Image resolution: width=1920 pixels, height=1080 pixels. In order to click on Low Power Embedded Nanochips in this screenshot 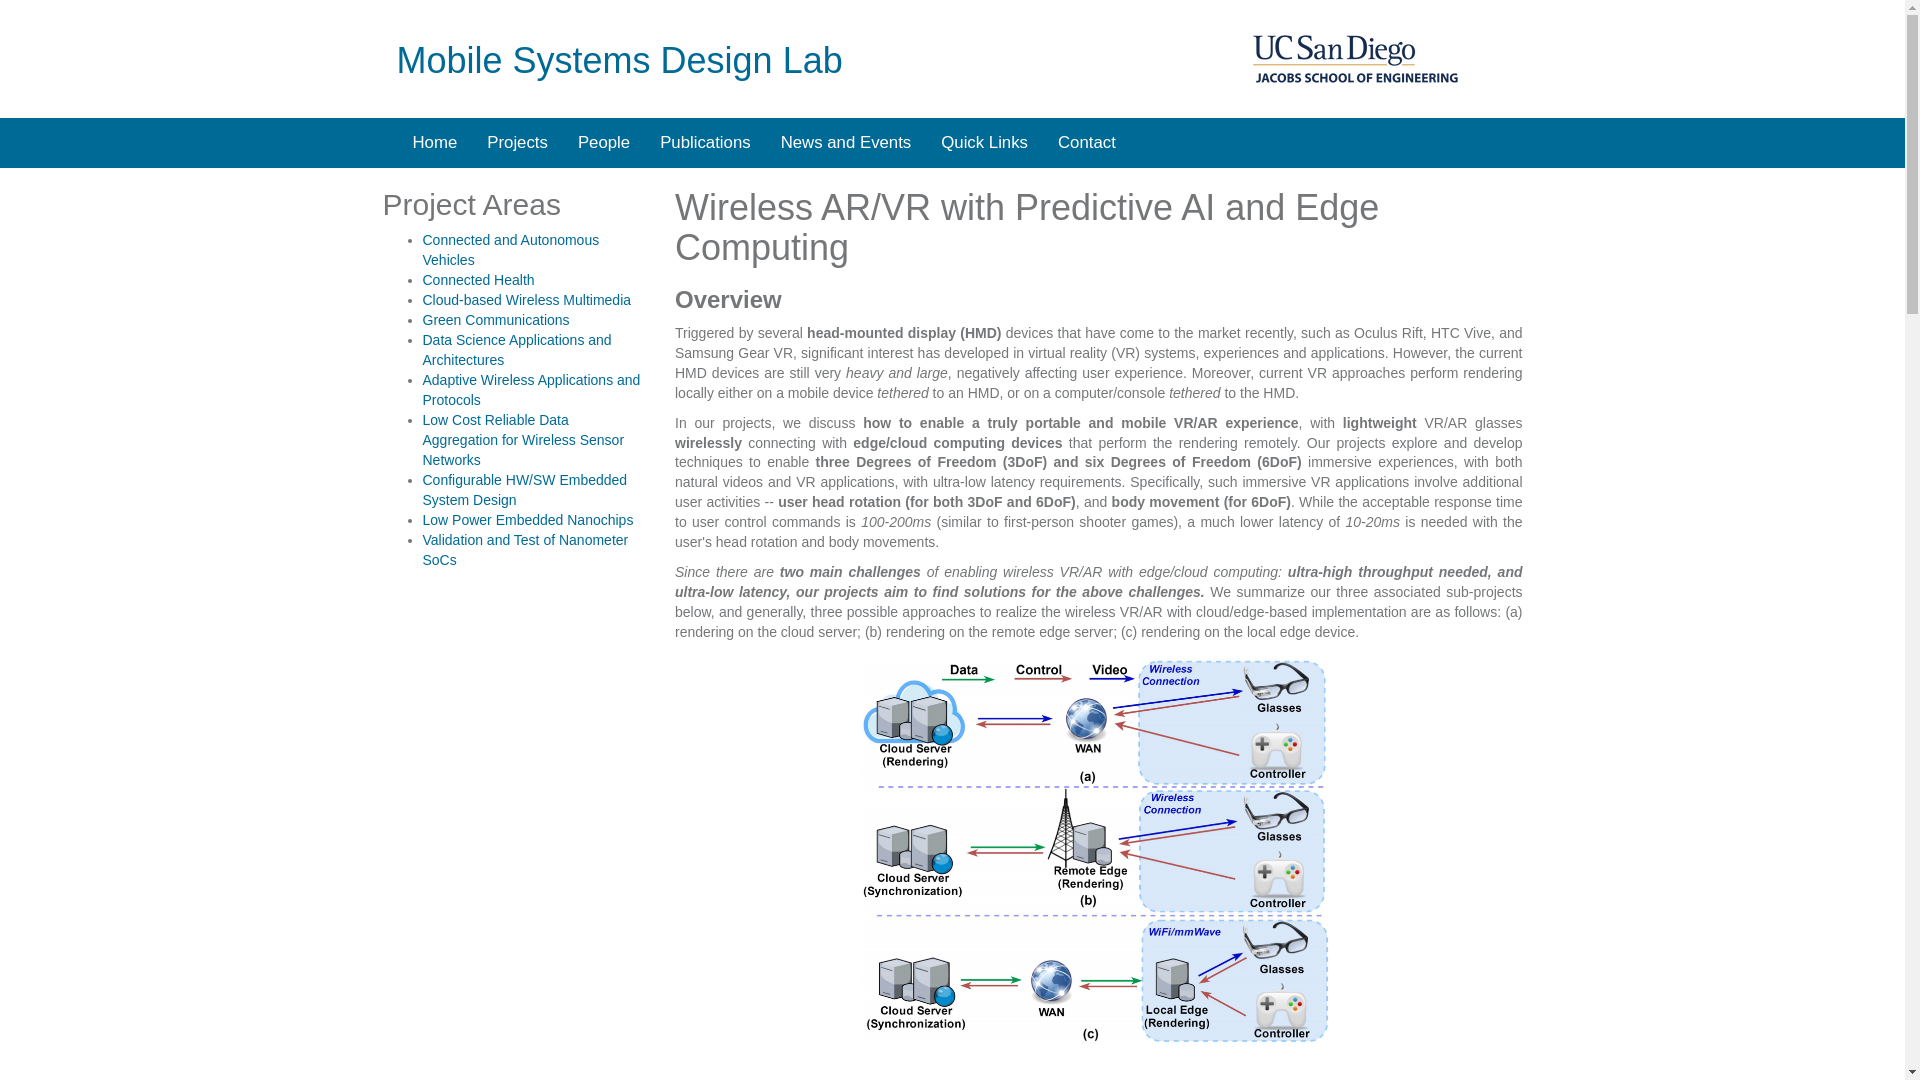, I will do `click(528, 520)`.